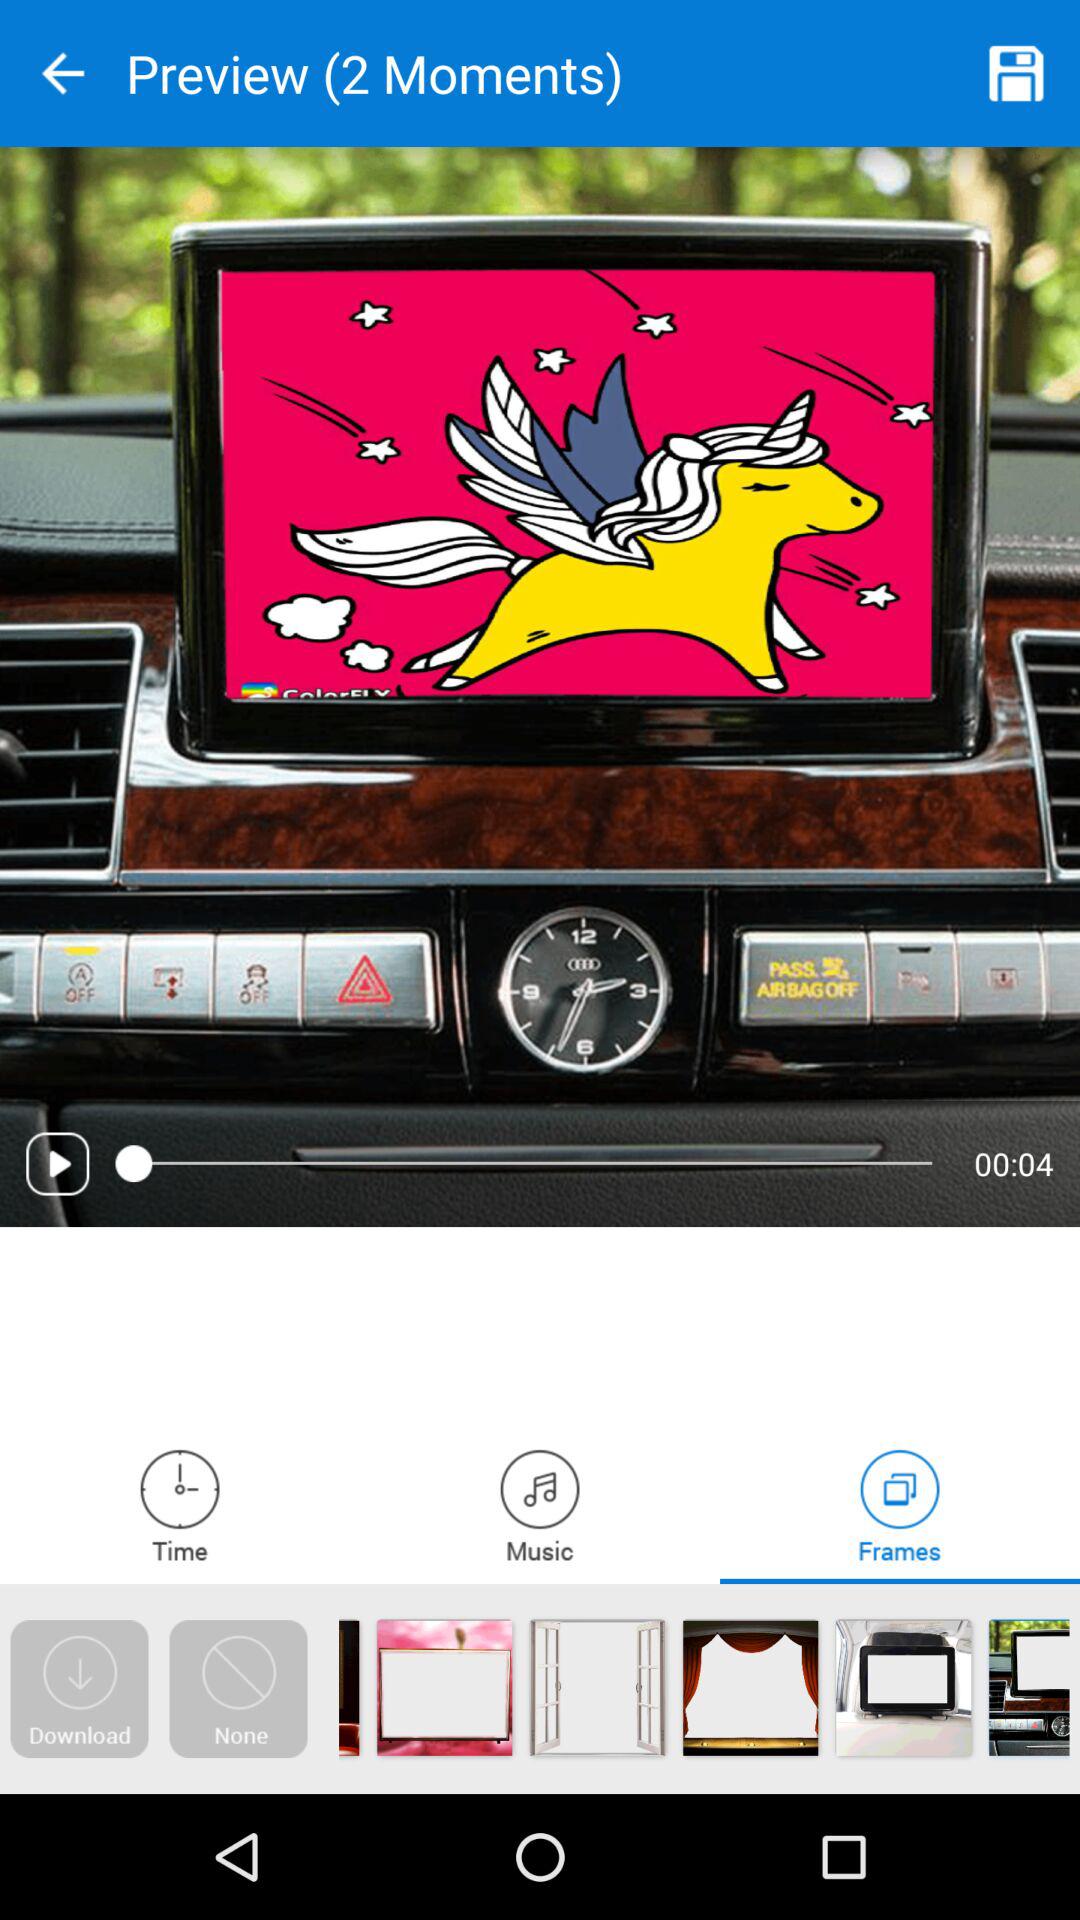  Describe the element at coordinates (63, 74) in the screenshot. I see `go to previous screen` at that location.